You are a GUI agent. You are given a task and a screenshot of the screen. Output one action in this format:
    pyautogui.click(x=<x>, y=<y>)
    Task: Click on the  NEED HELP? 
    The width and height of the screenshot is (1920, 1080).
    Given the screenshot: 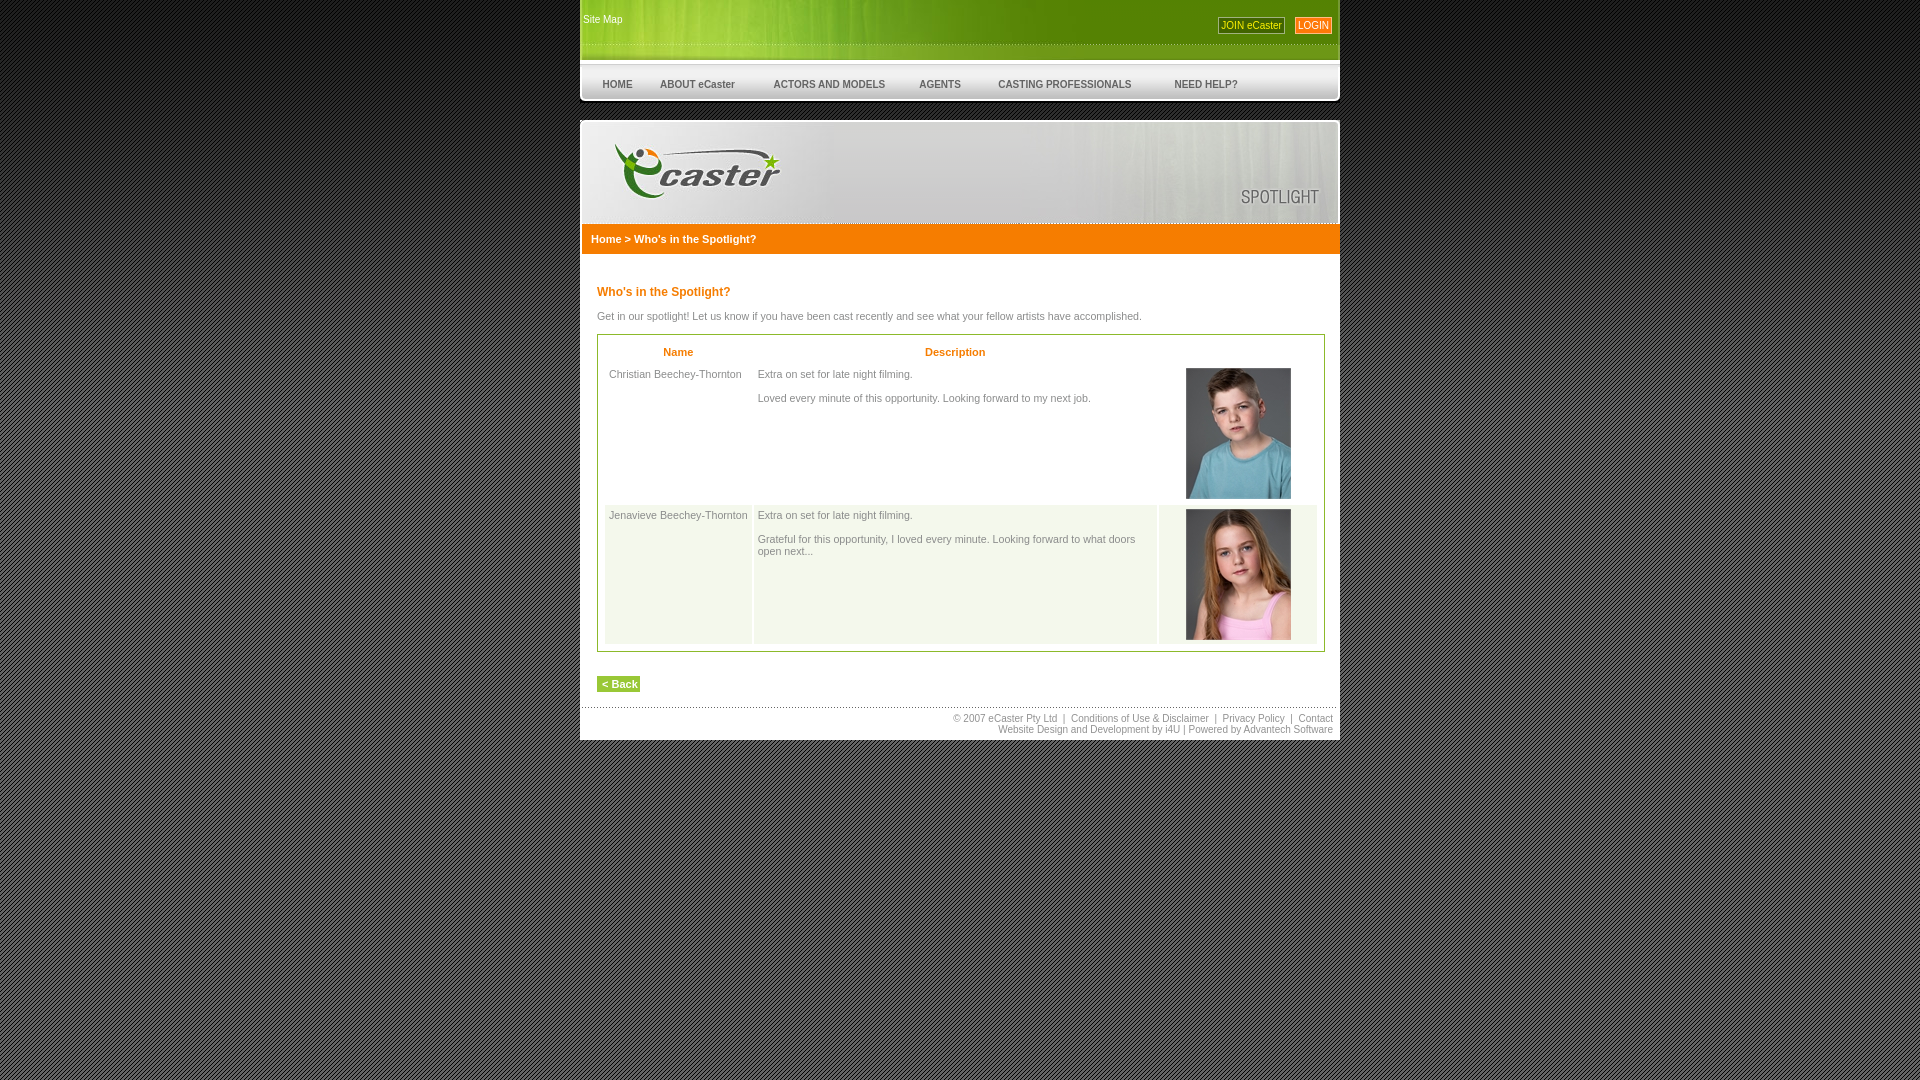 What is the action you would take?
    pyautogui.click(x=1206, y=84)
    